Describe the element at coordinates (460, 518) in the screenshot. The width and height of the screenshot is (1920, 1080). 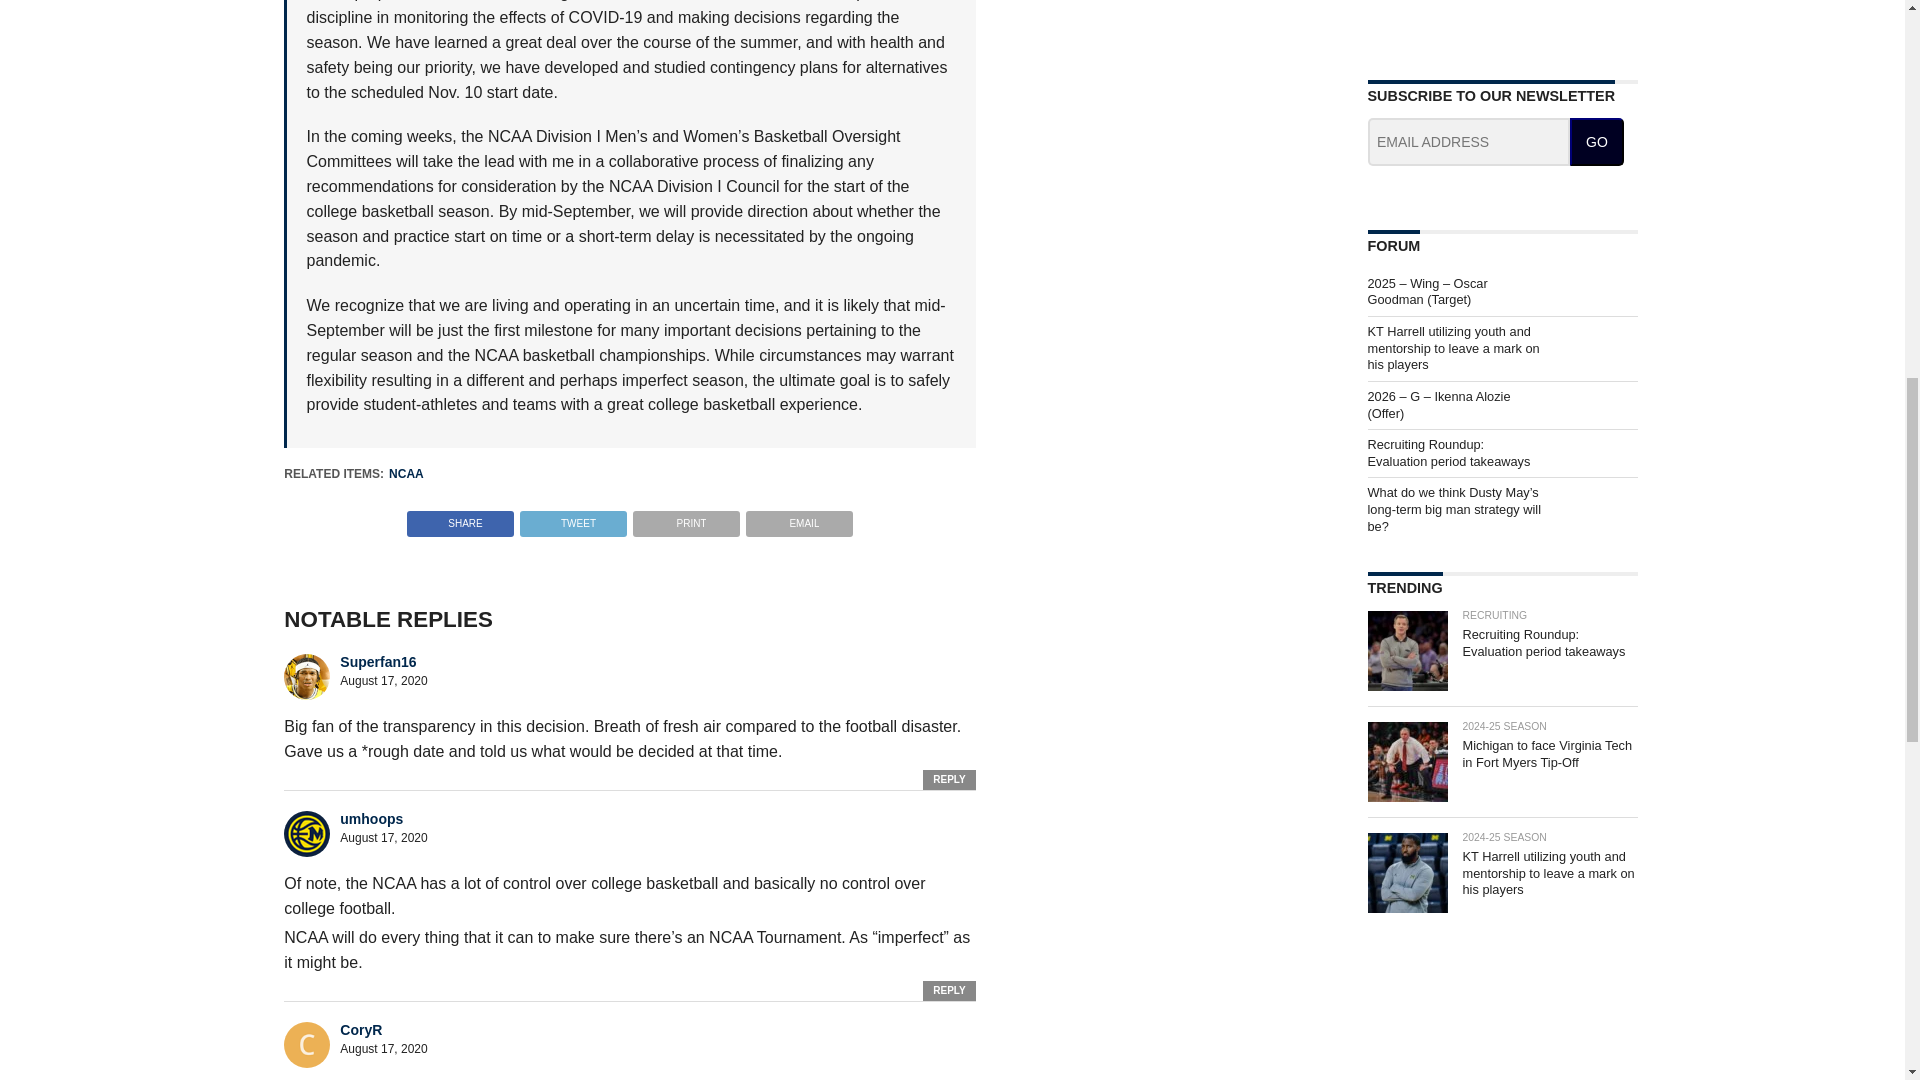
I see `Share on Facebook` at that location.